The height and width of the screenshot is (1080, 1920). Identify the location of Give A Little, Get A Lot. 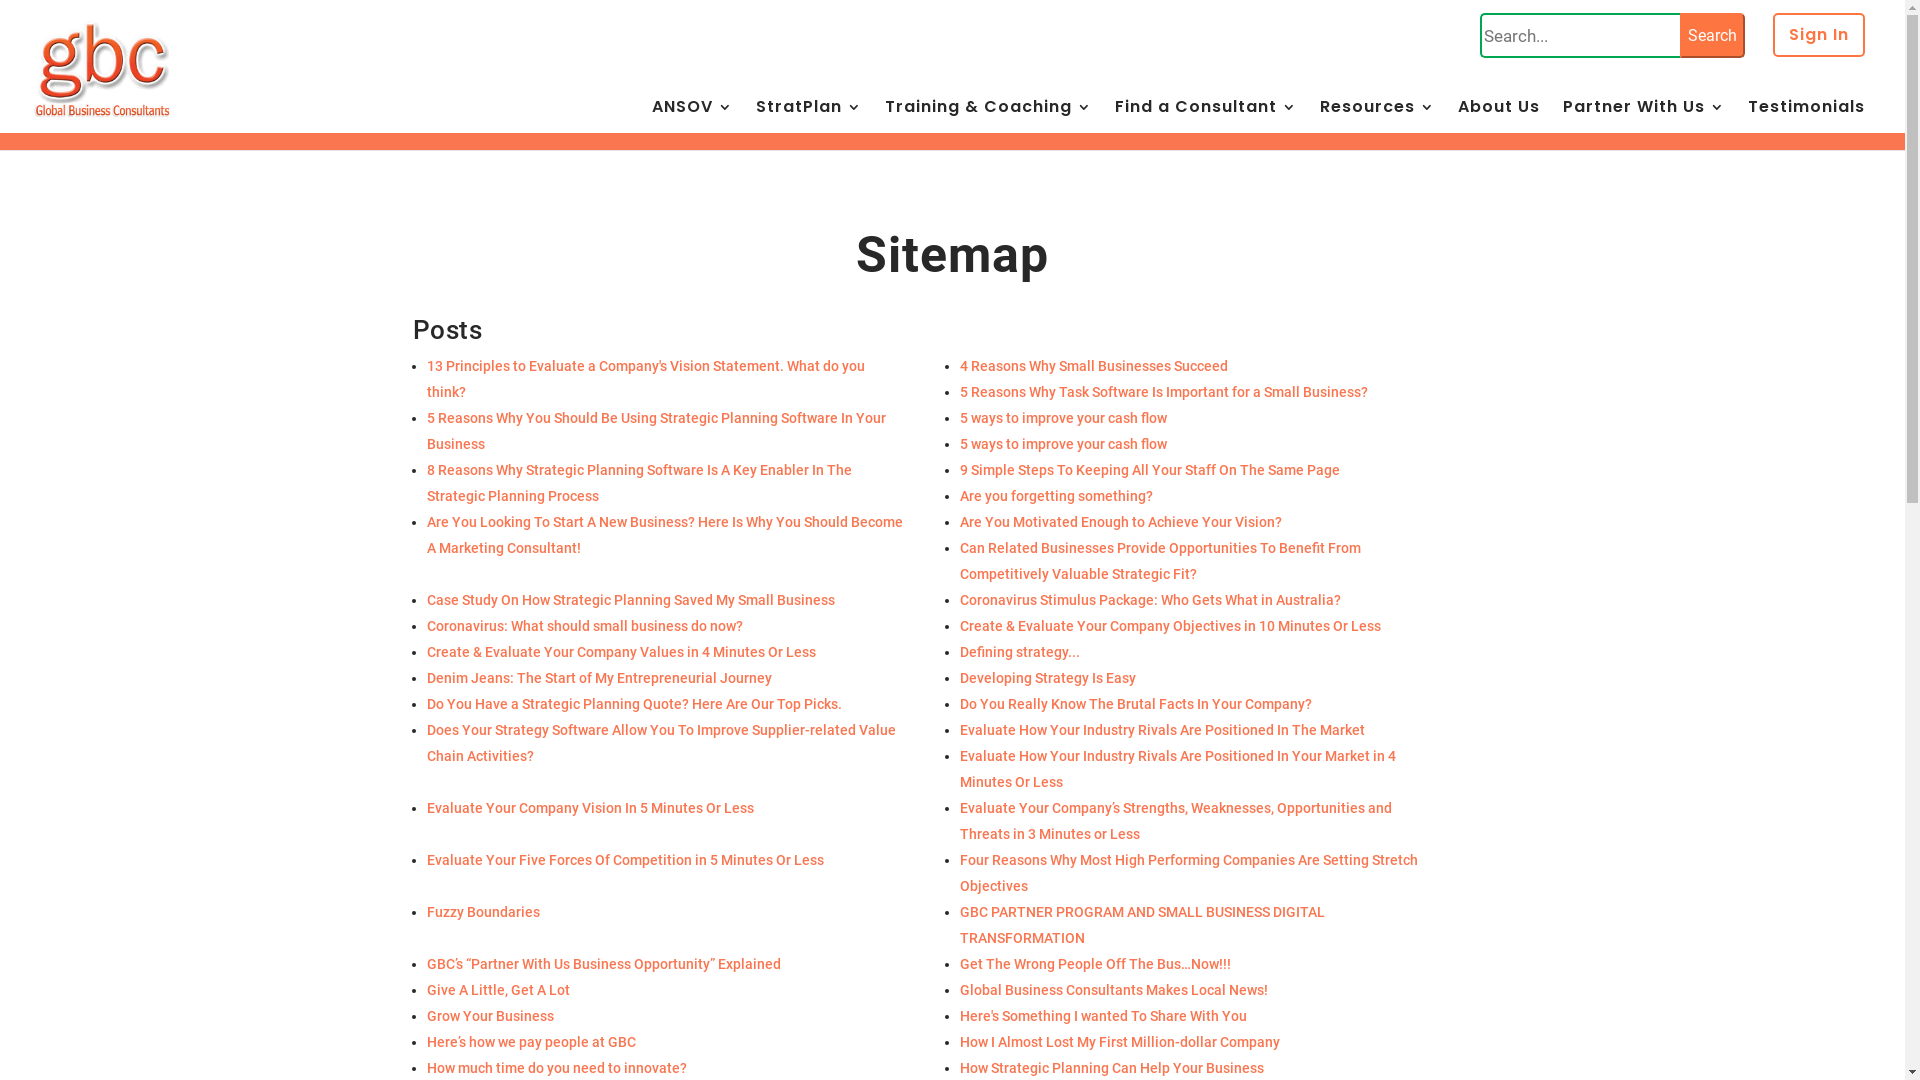
(666, 990).